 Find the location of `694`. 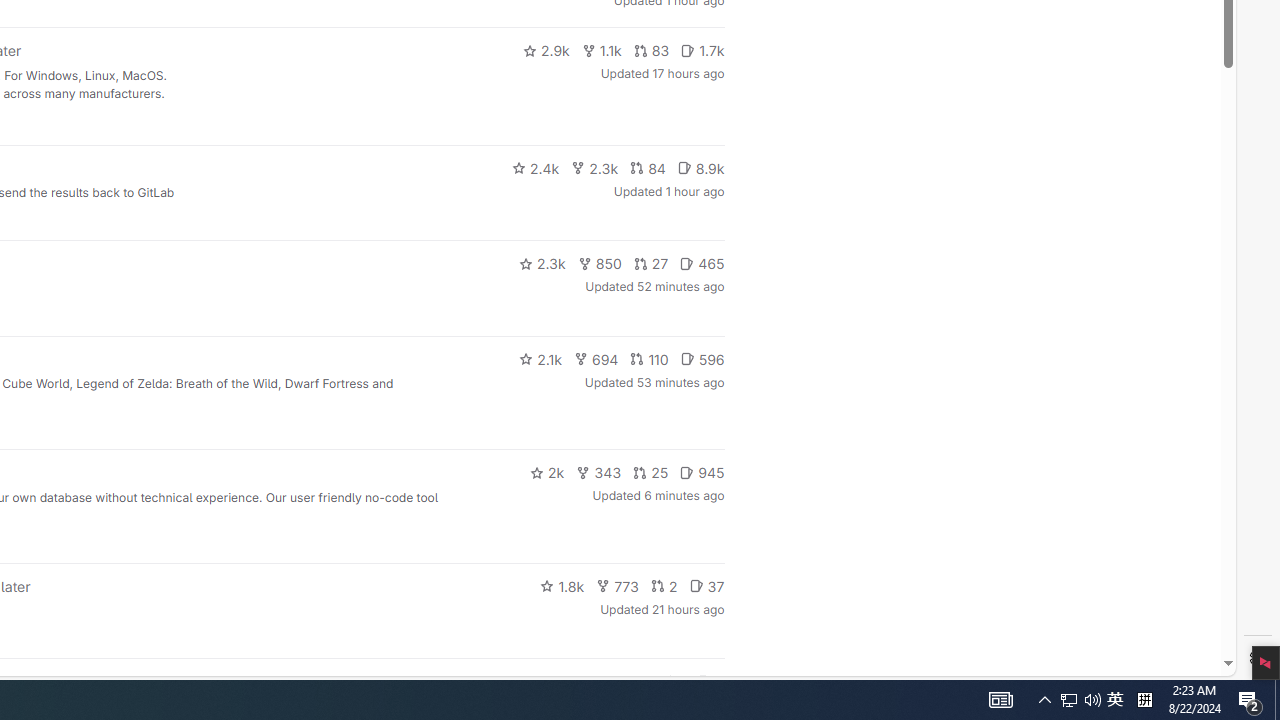

694 is located at coordinates (596, 358).